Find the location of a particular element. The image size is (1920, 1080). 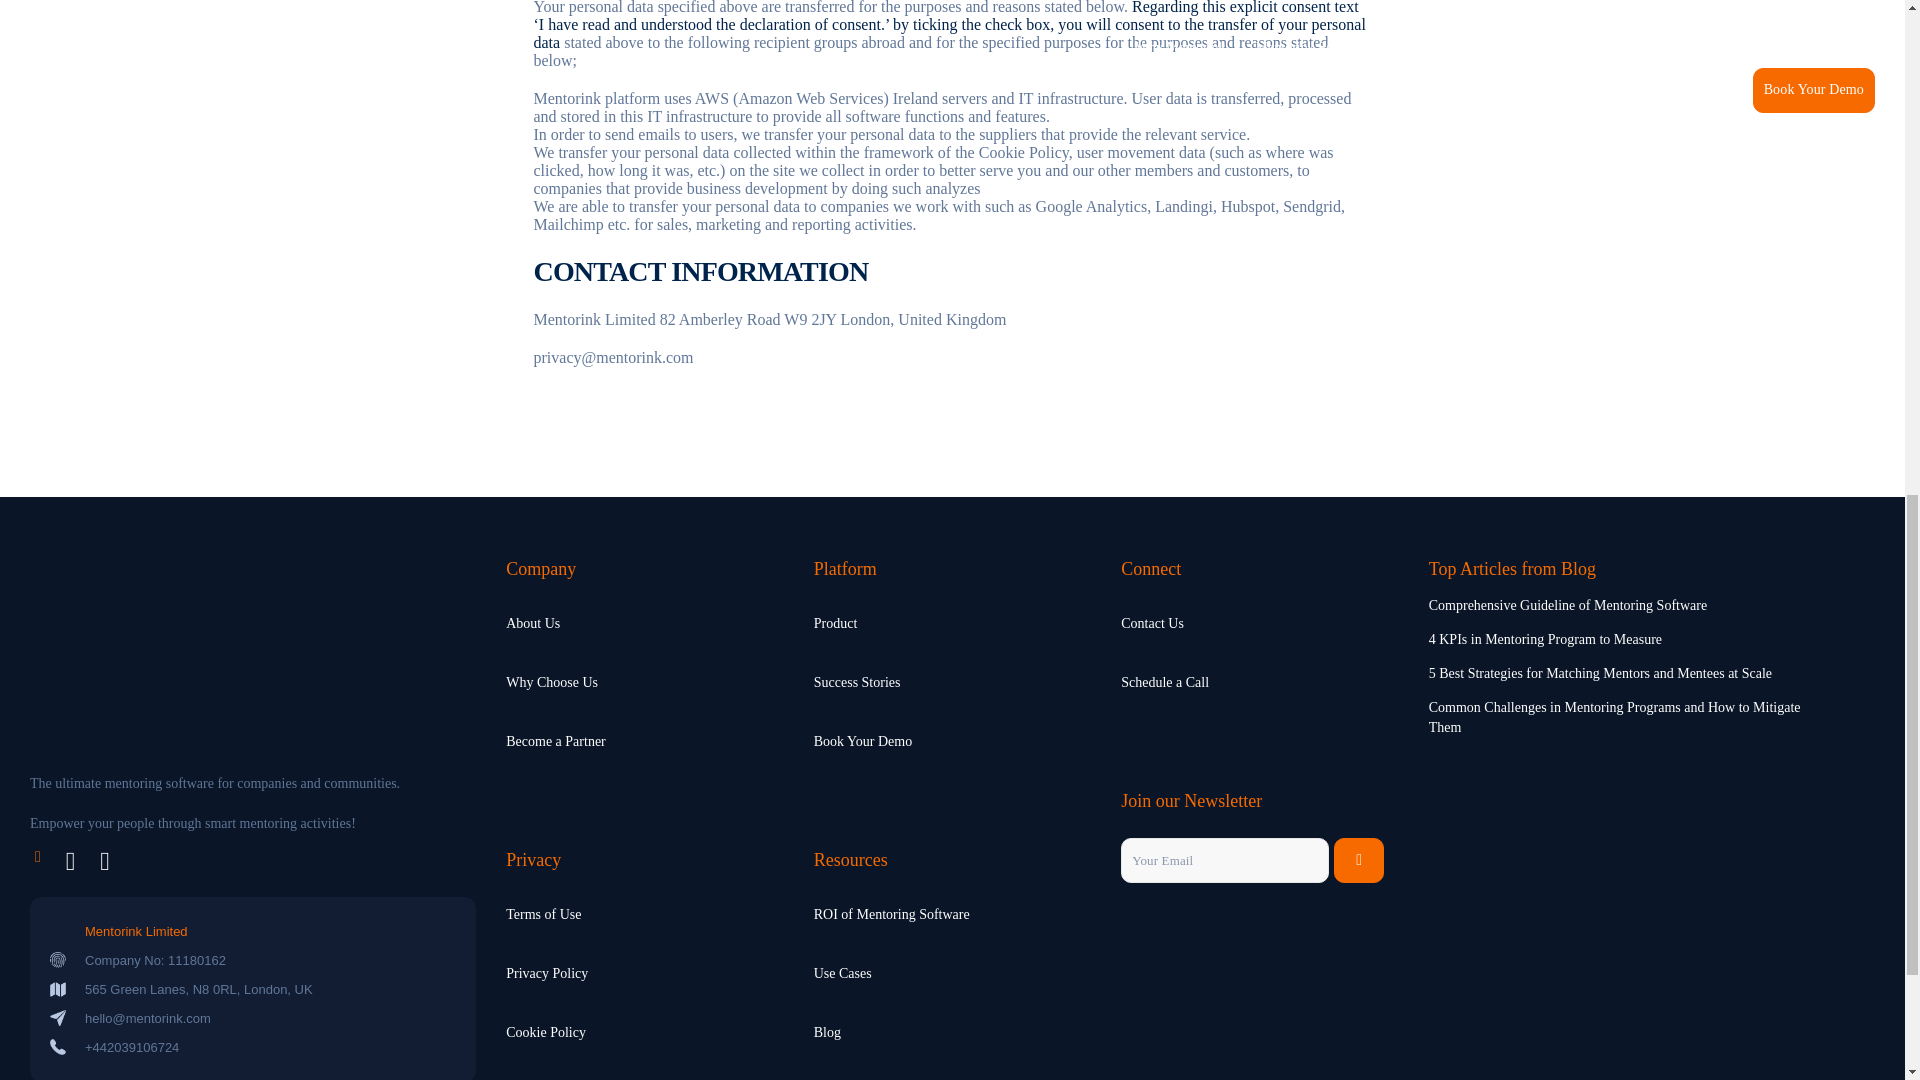

Book Your Demo is located at coordinates (863, 740).